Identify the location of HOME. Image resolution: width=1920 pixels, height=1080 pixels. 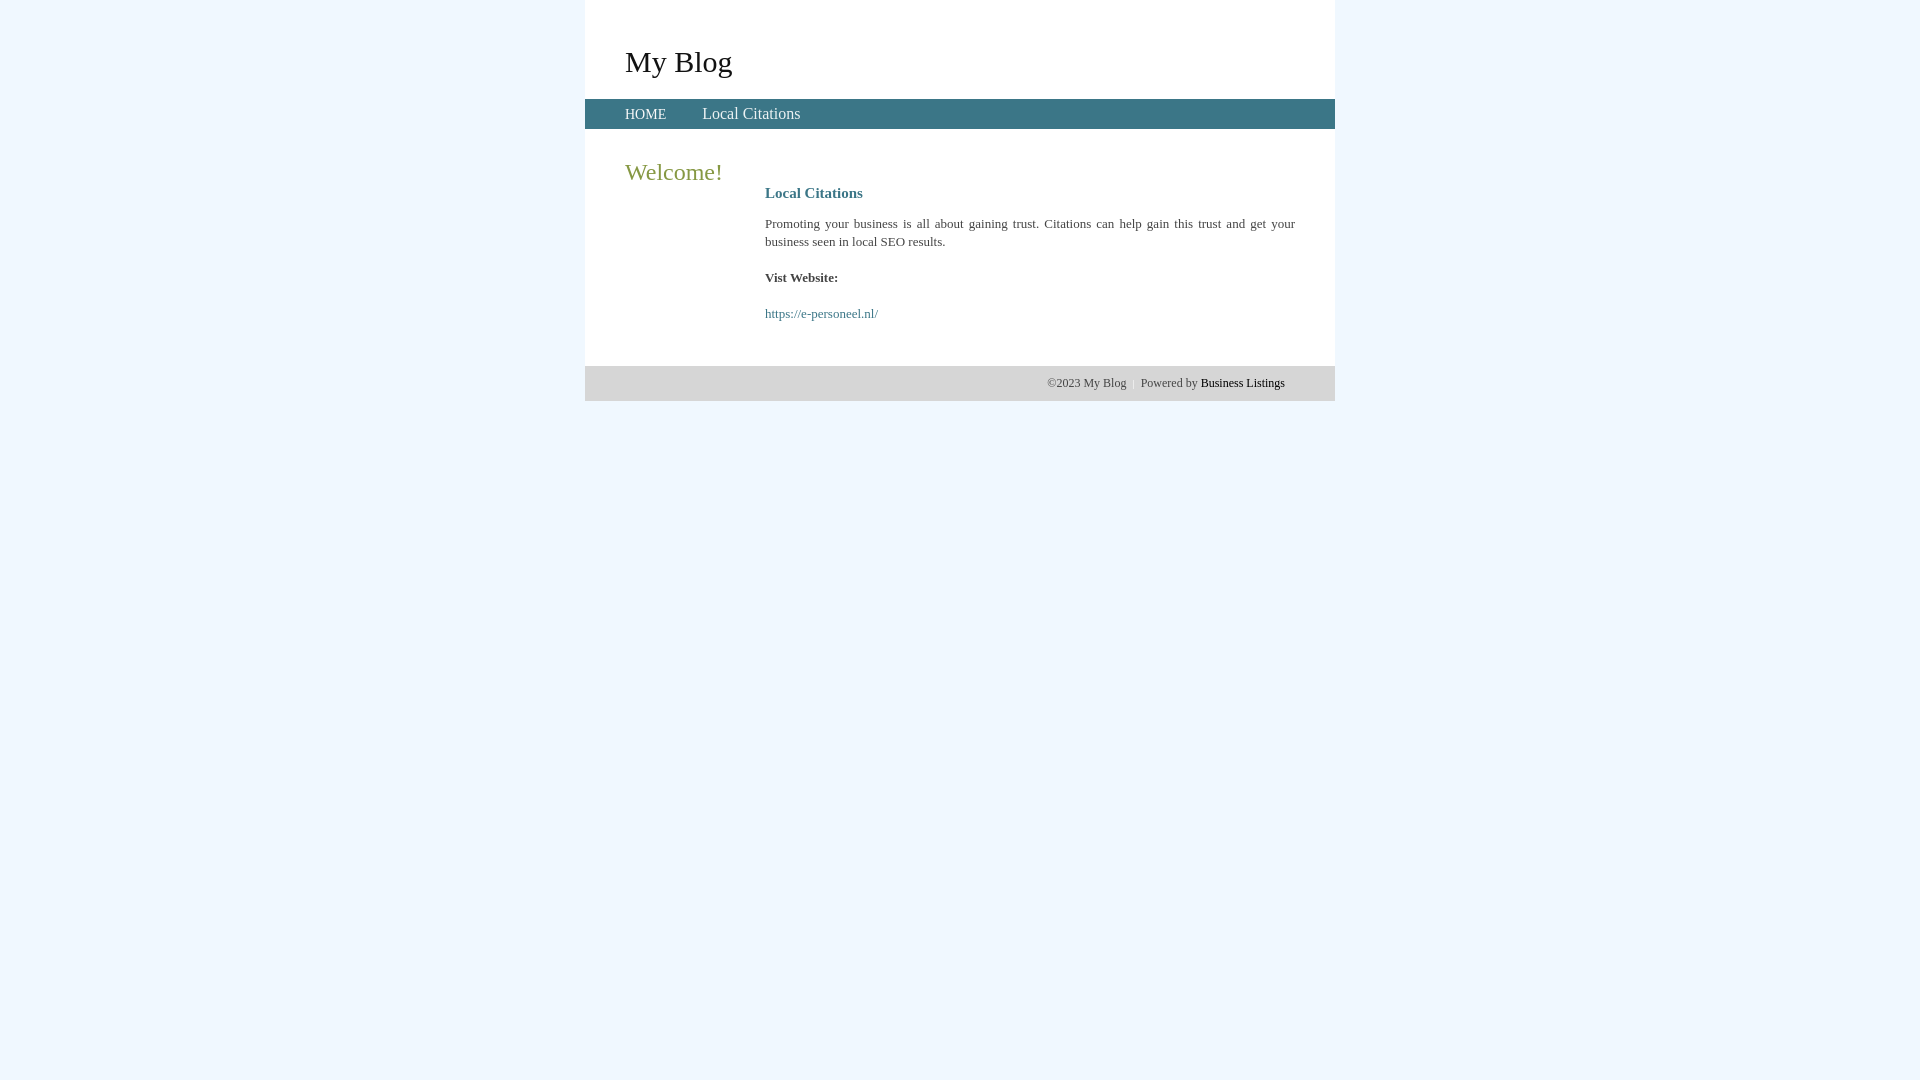
(646, 114).